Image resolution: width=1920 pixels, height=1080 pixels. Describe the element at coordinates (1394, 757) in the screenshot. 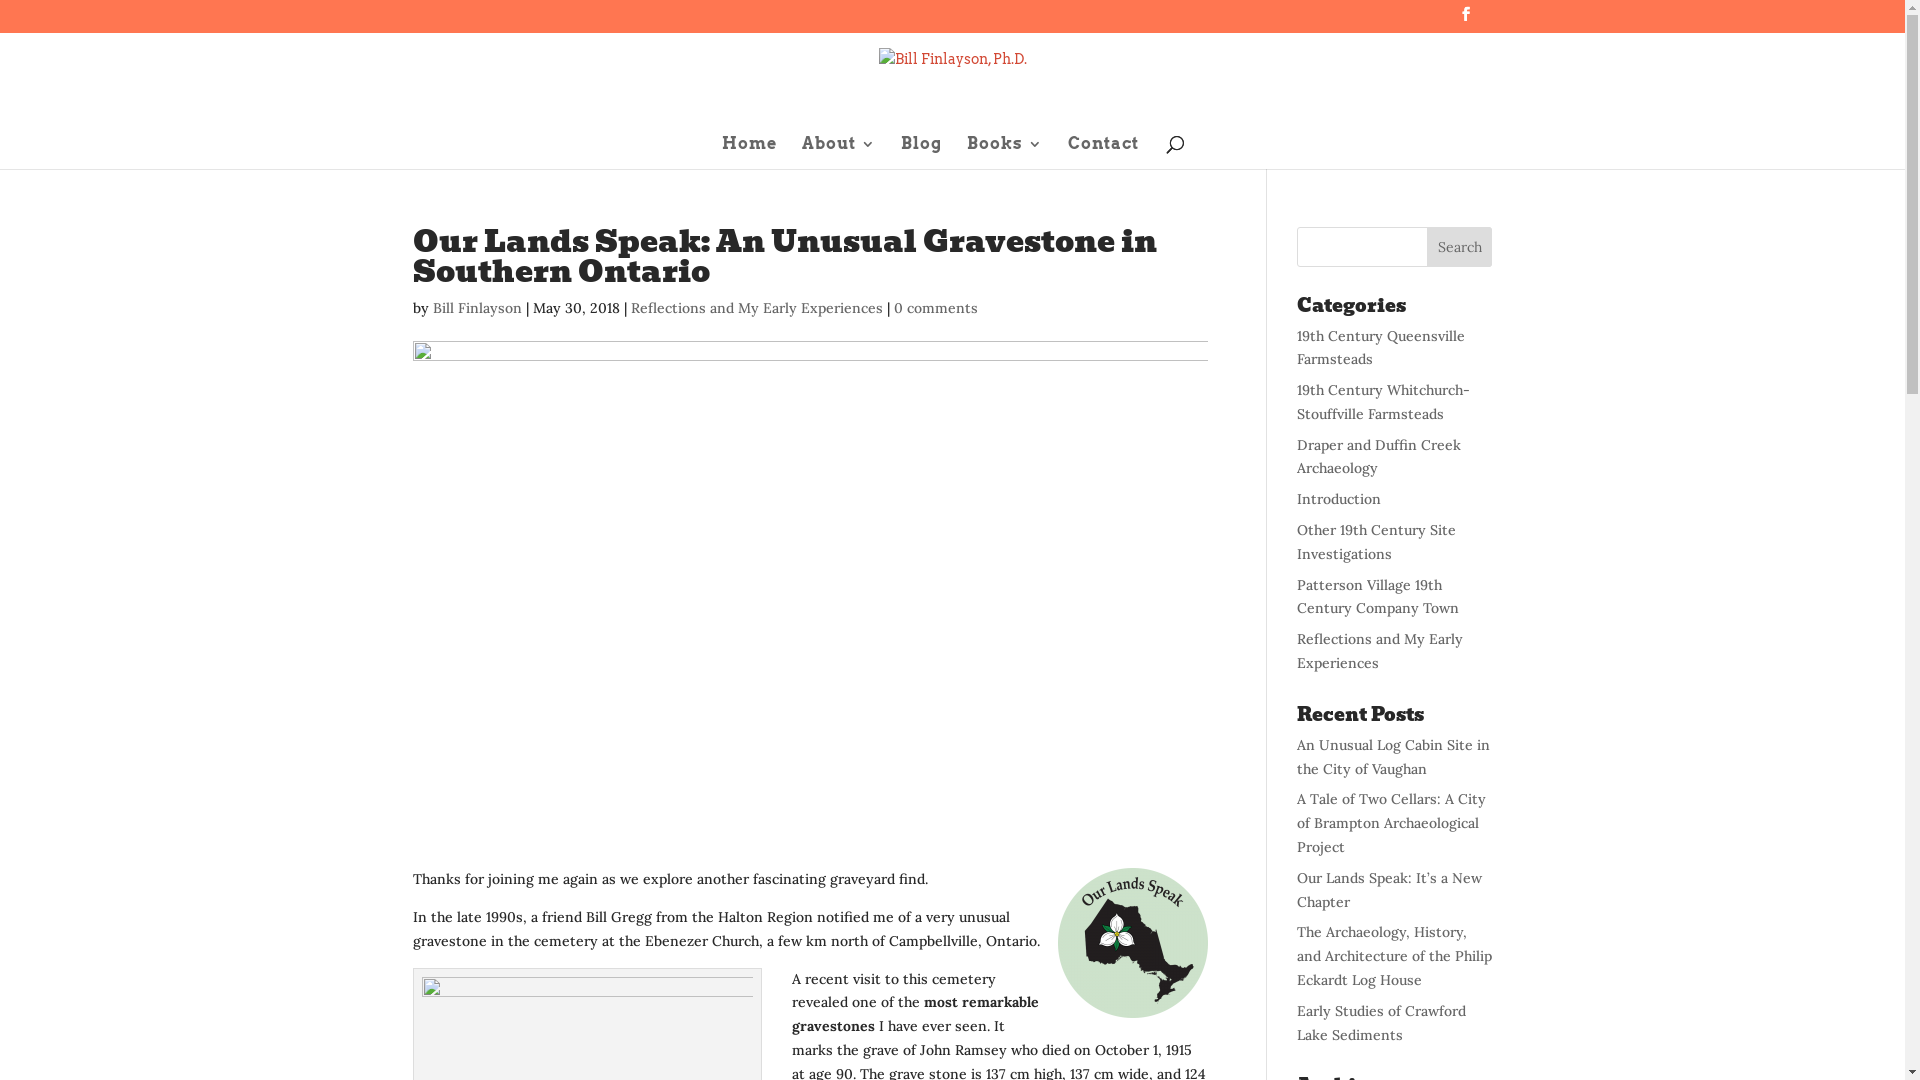

I see `An Unusual Log Cabin Site in the City of Vaughan` at that location.